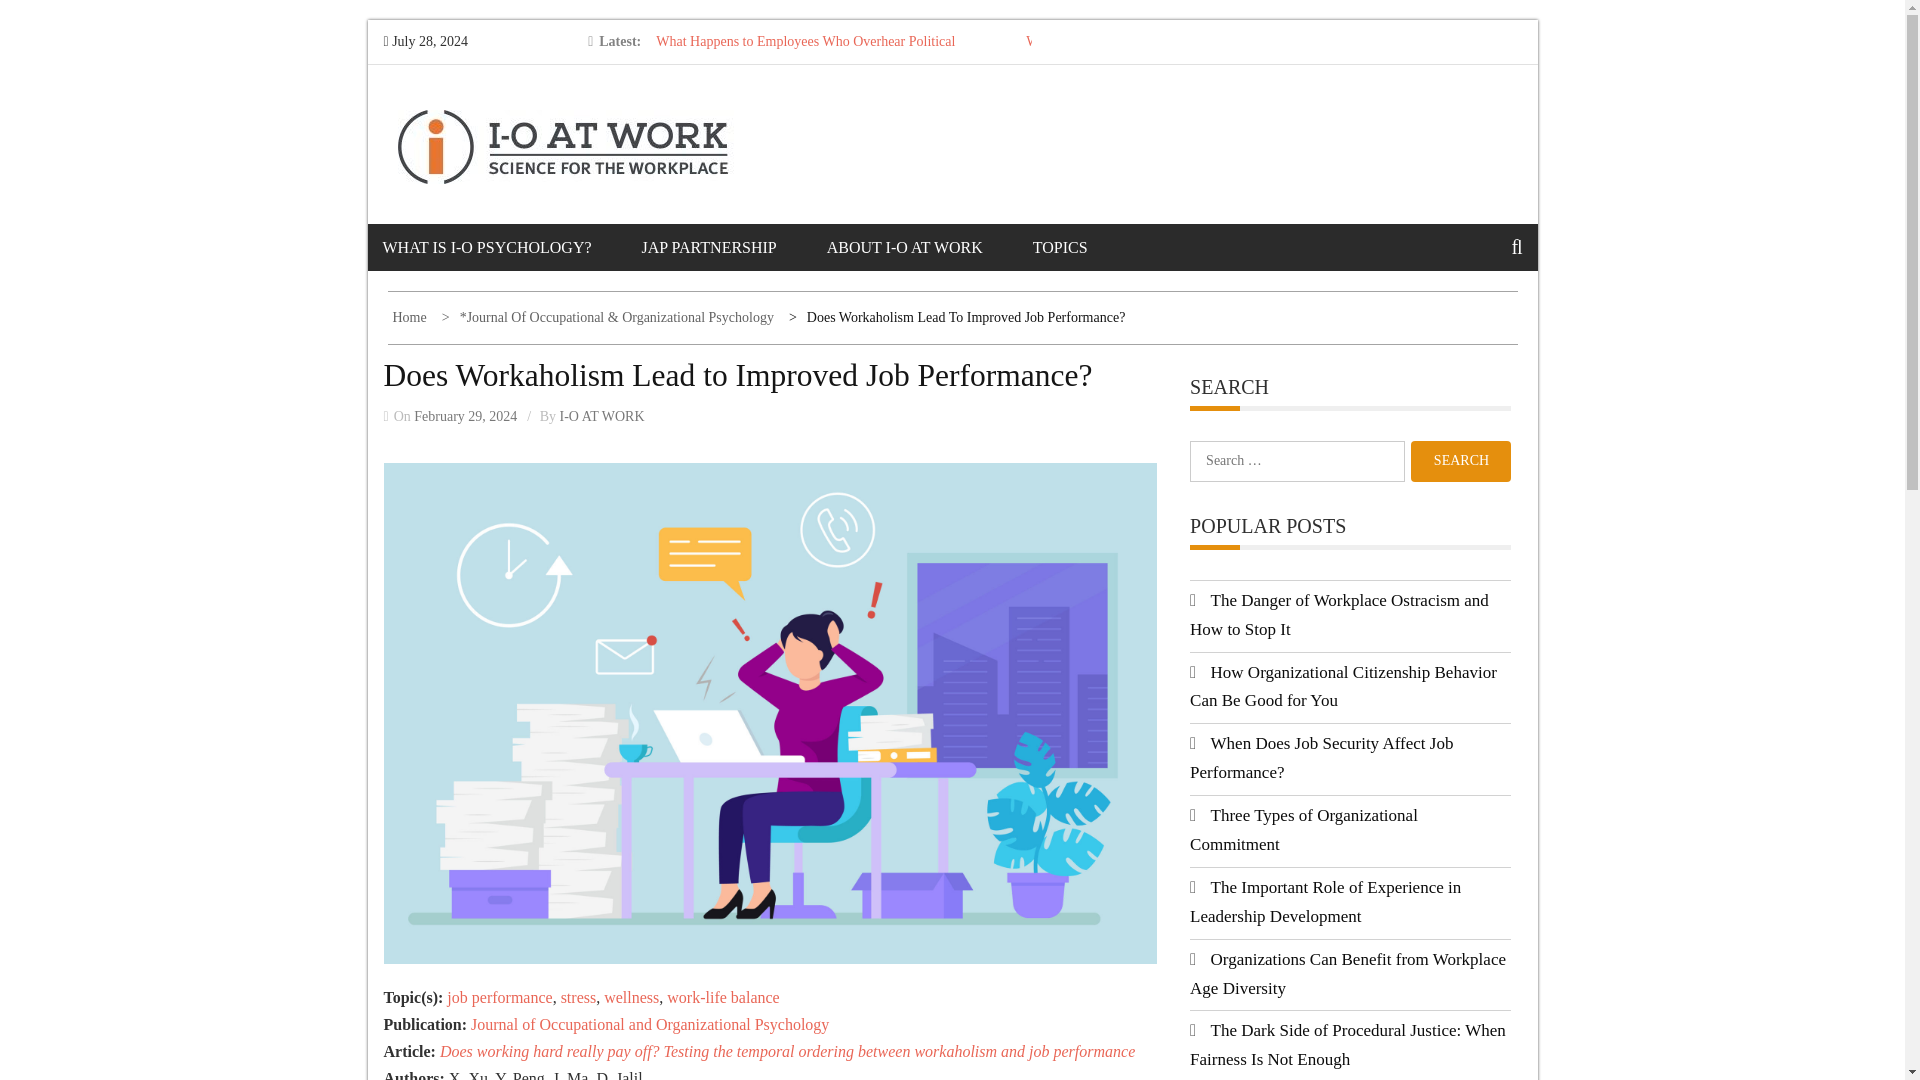 The image size is (1920, 1080). What do you see at coordinates (1344, 686) in the screenshot?
I see `How Organizational Citizenship Behavior Can Be Good for You` at bounding box center [1344, 686].